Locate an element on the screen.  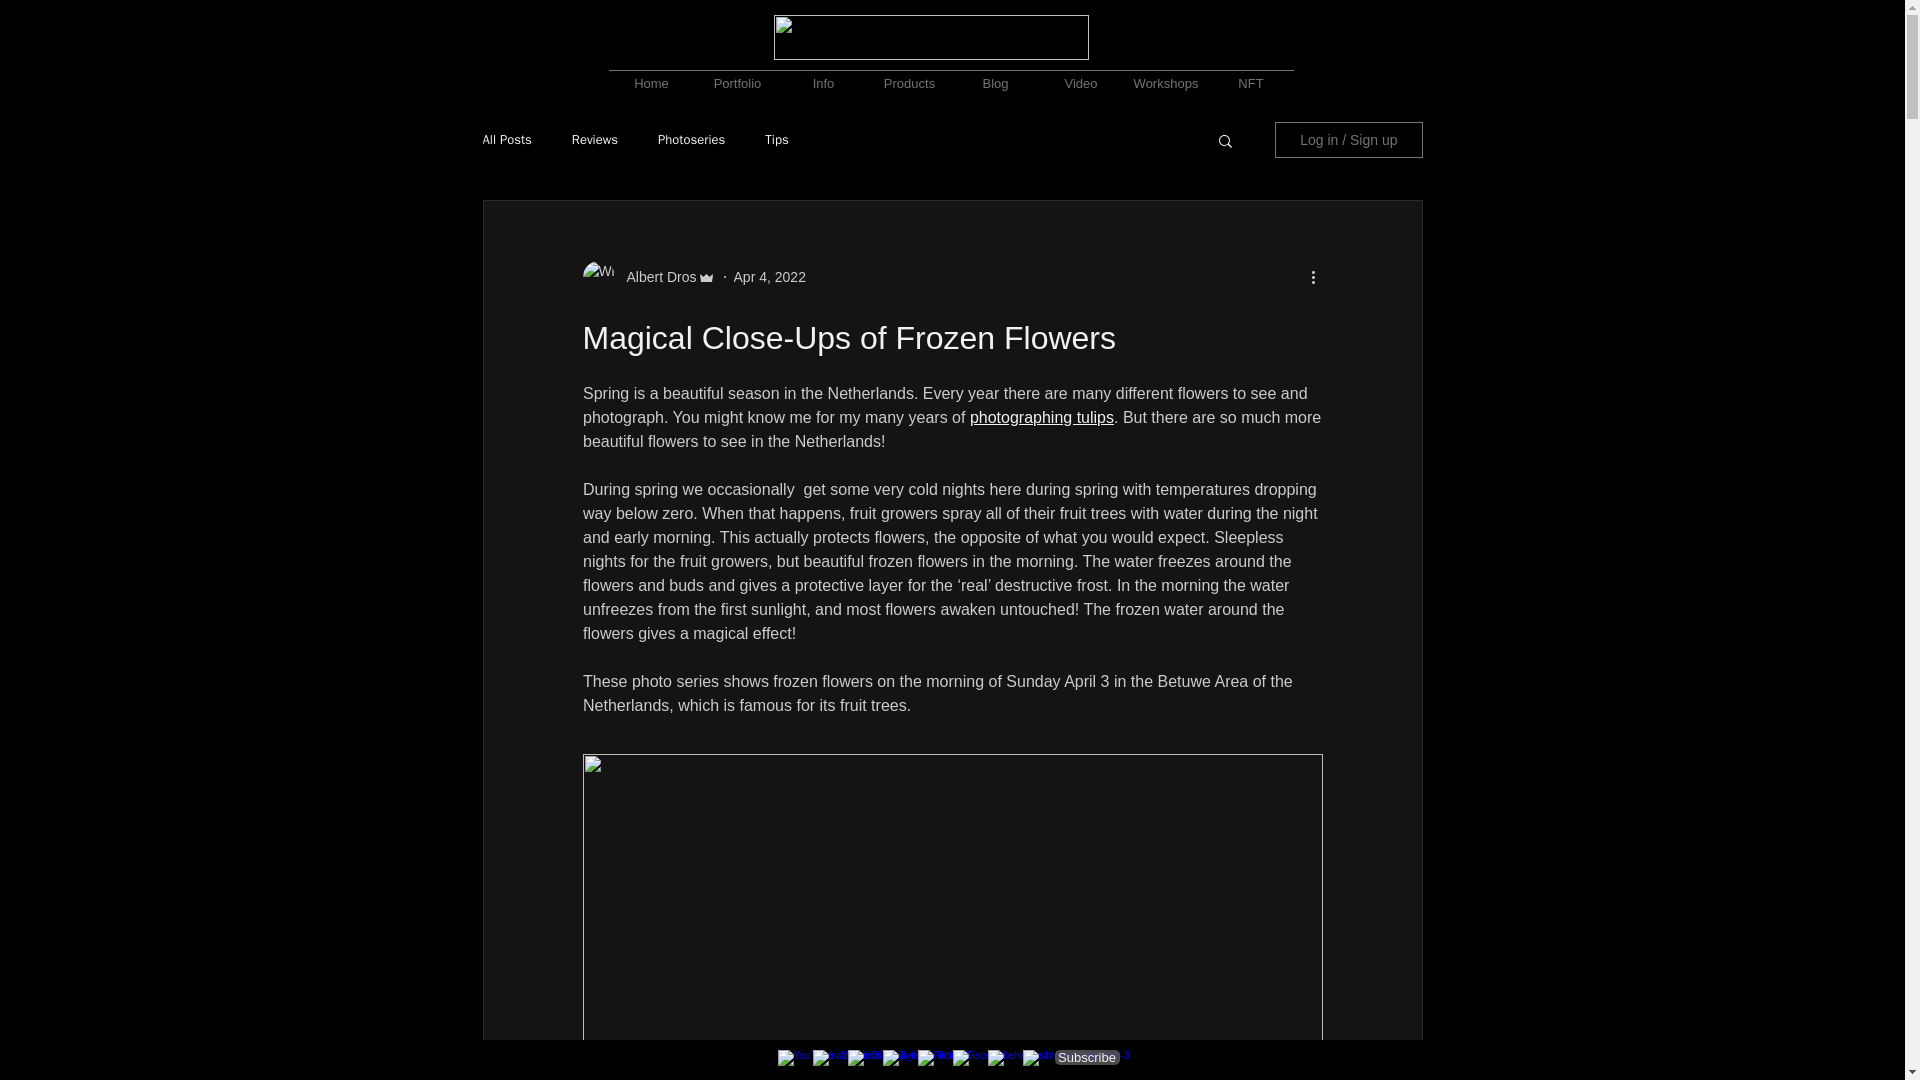
All Posts is located at coordinates (506, 140).